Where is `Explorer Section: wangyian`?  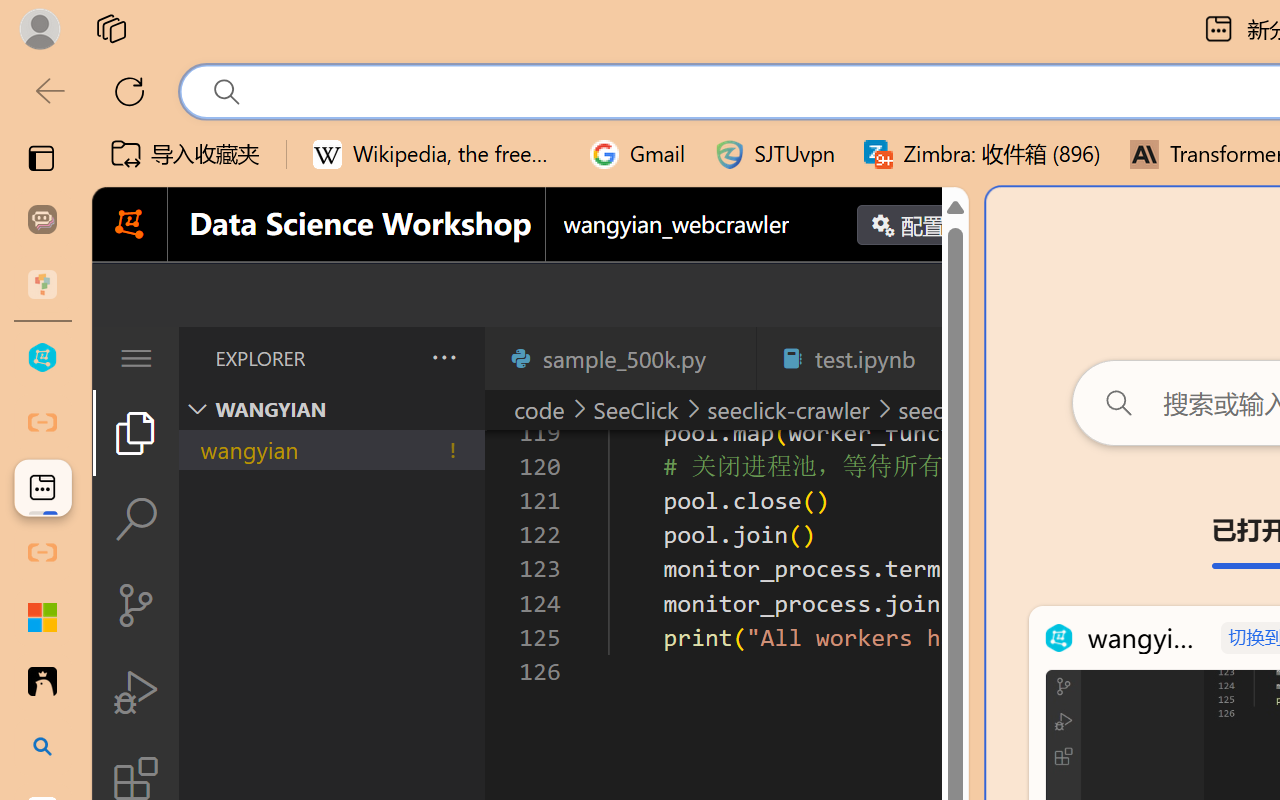 Explorer Section: wangyian is located at coordinates (331, 409).